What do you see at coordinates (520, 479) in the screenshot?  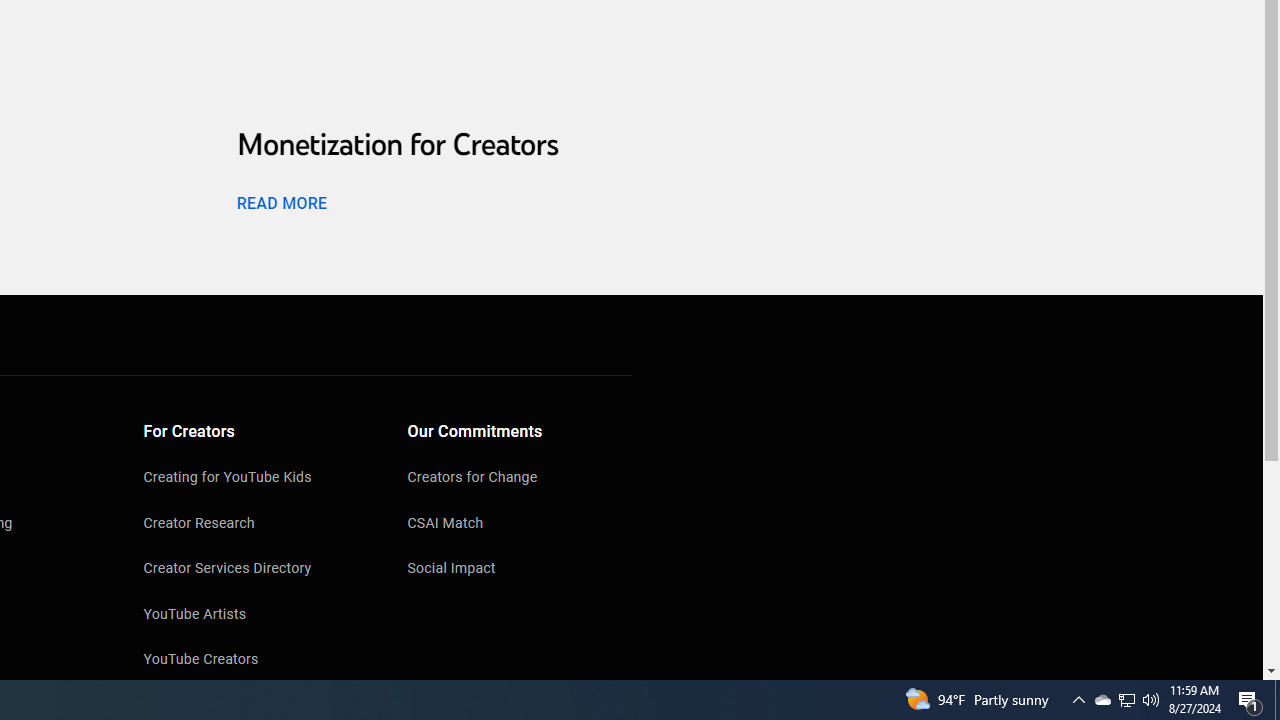 I see `Creators for Change` at bounding box center [520, 479].